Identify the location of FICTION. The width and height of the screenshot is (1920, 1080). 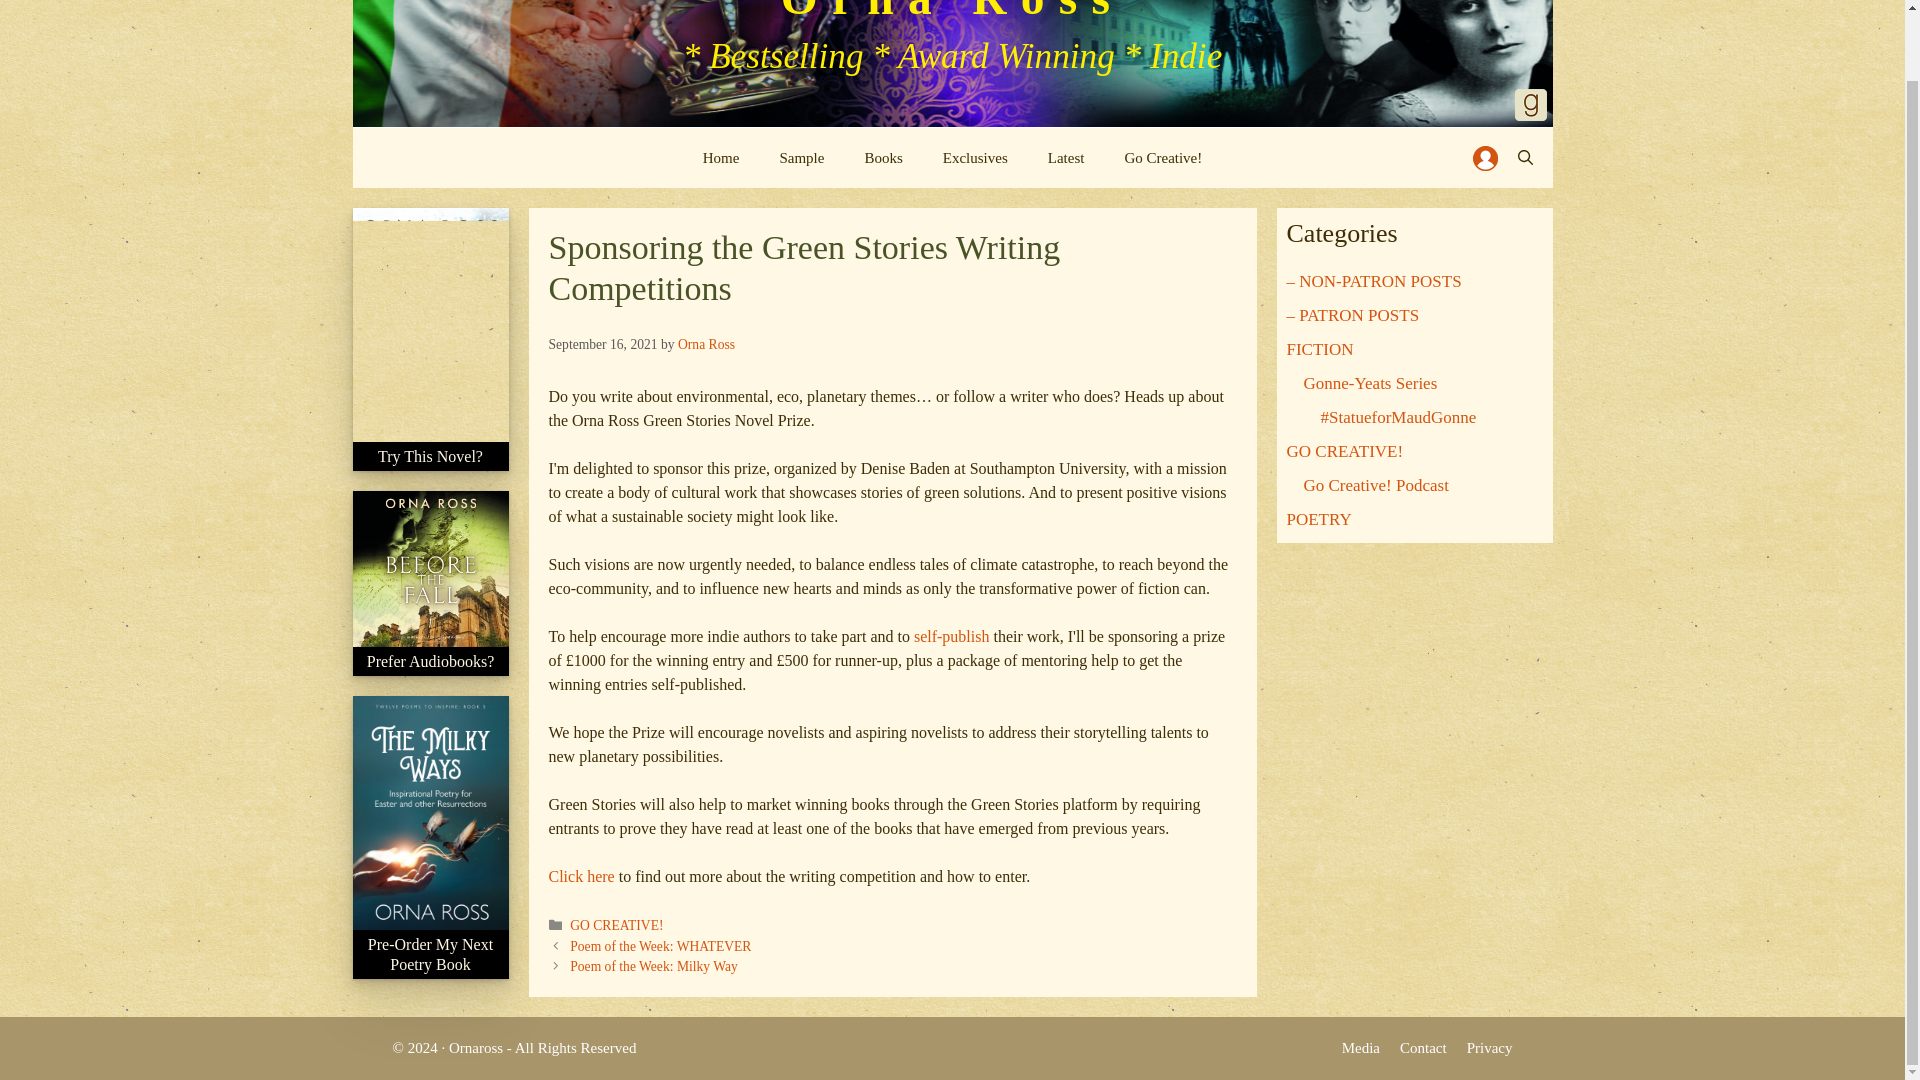
(1320, 349).